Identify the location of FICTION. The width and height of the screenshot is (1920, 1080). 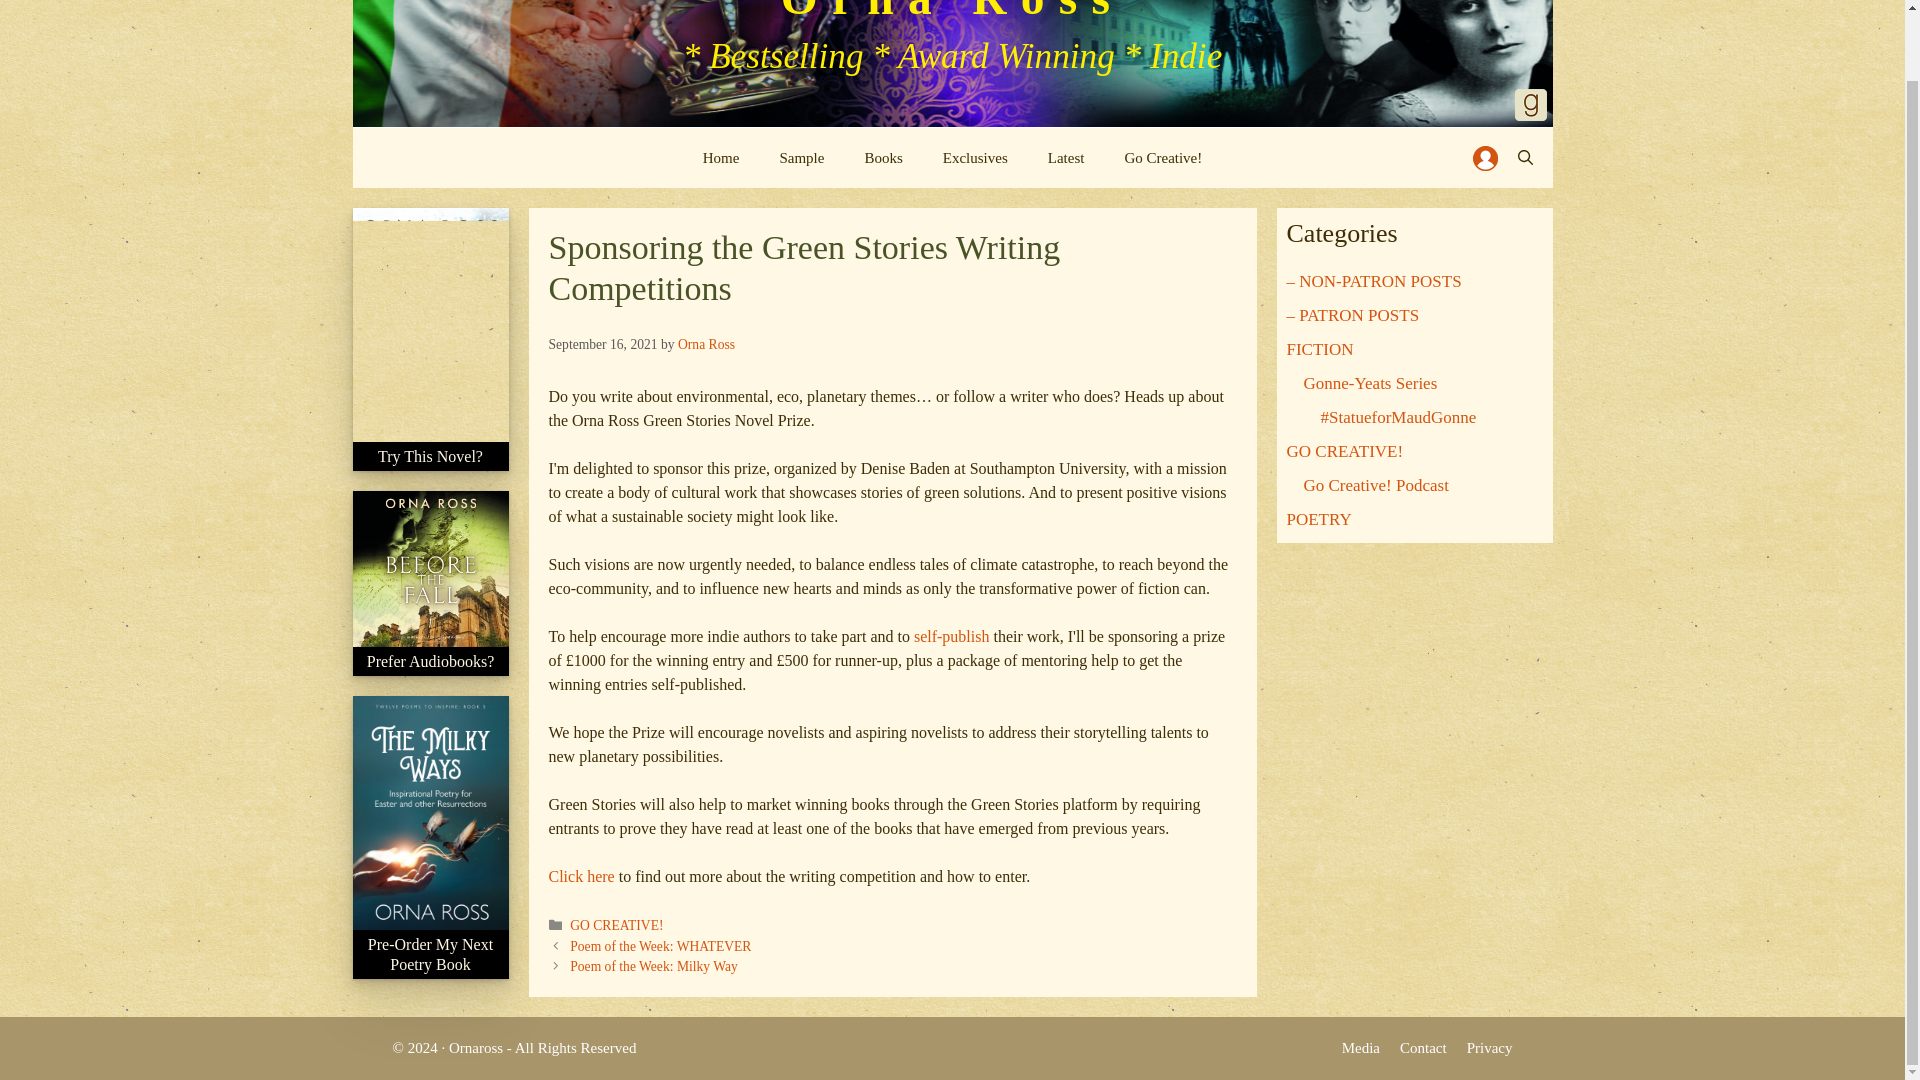
(1320, 349).